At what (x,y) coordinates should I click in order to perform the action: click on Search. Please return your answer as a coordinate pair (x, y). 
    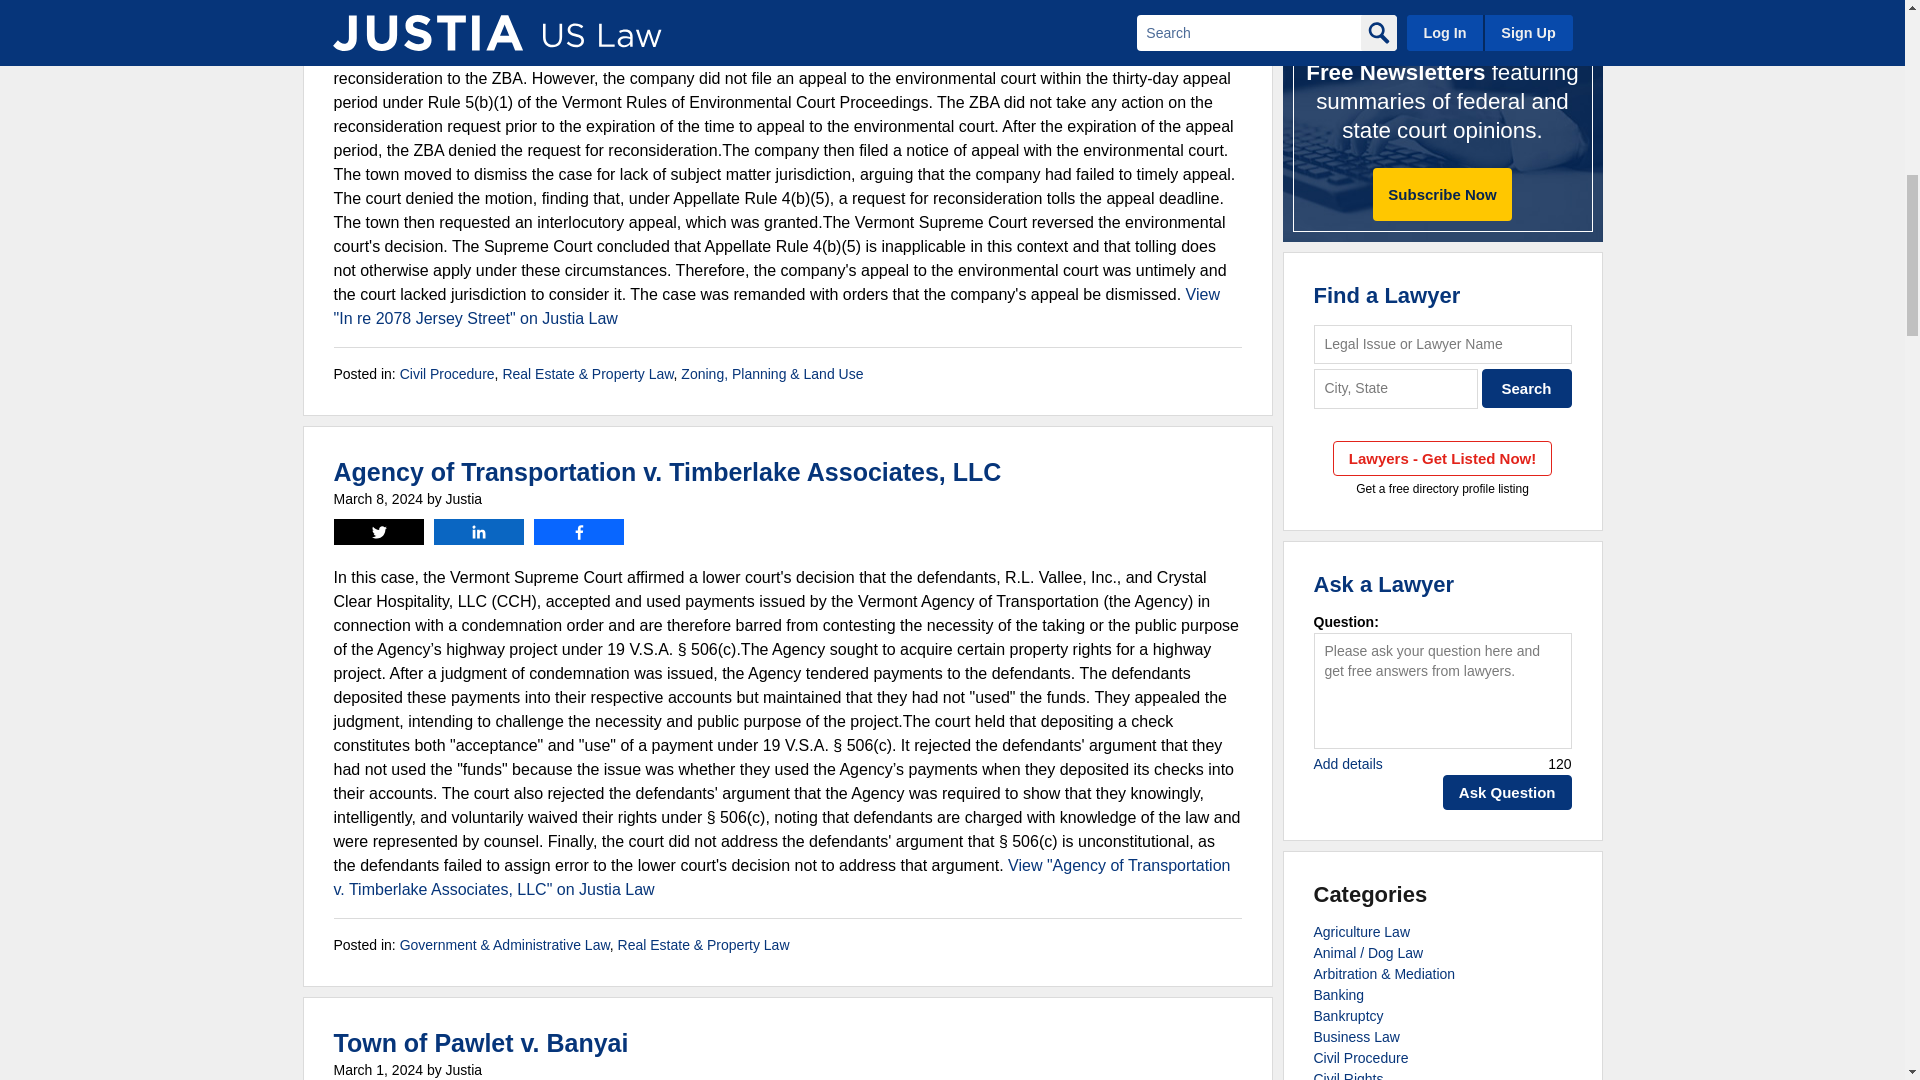
    Looking at the image, I should click on (1527, 388).